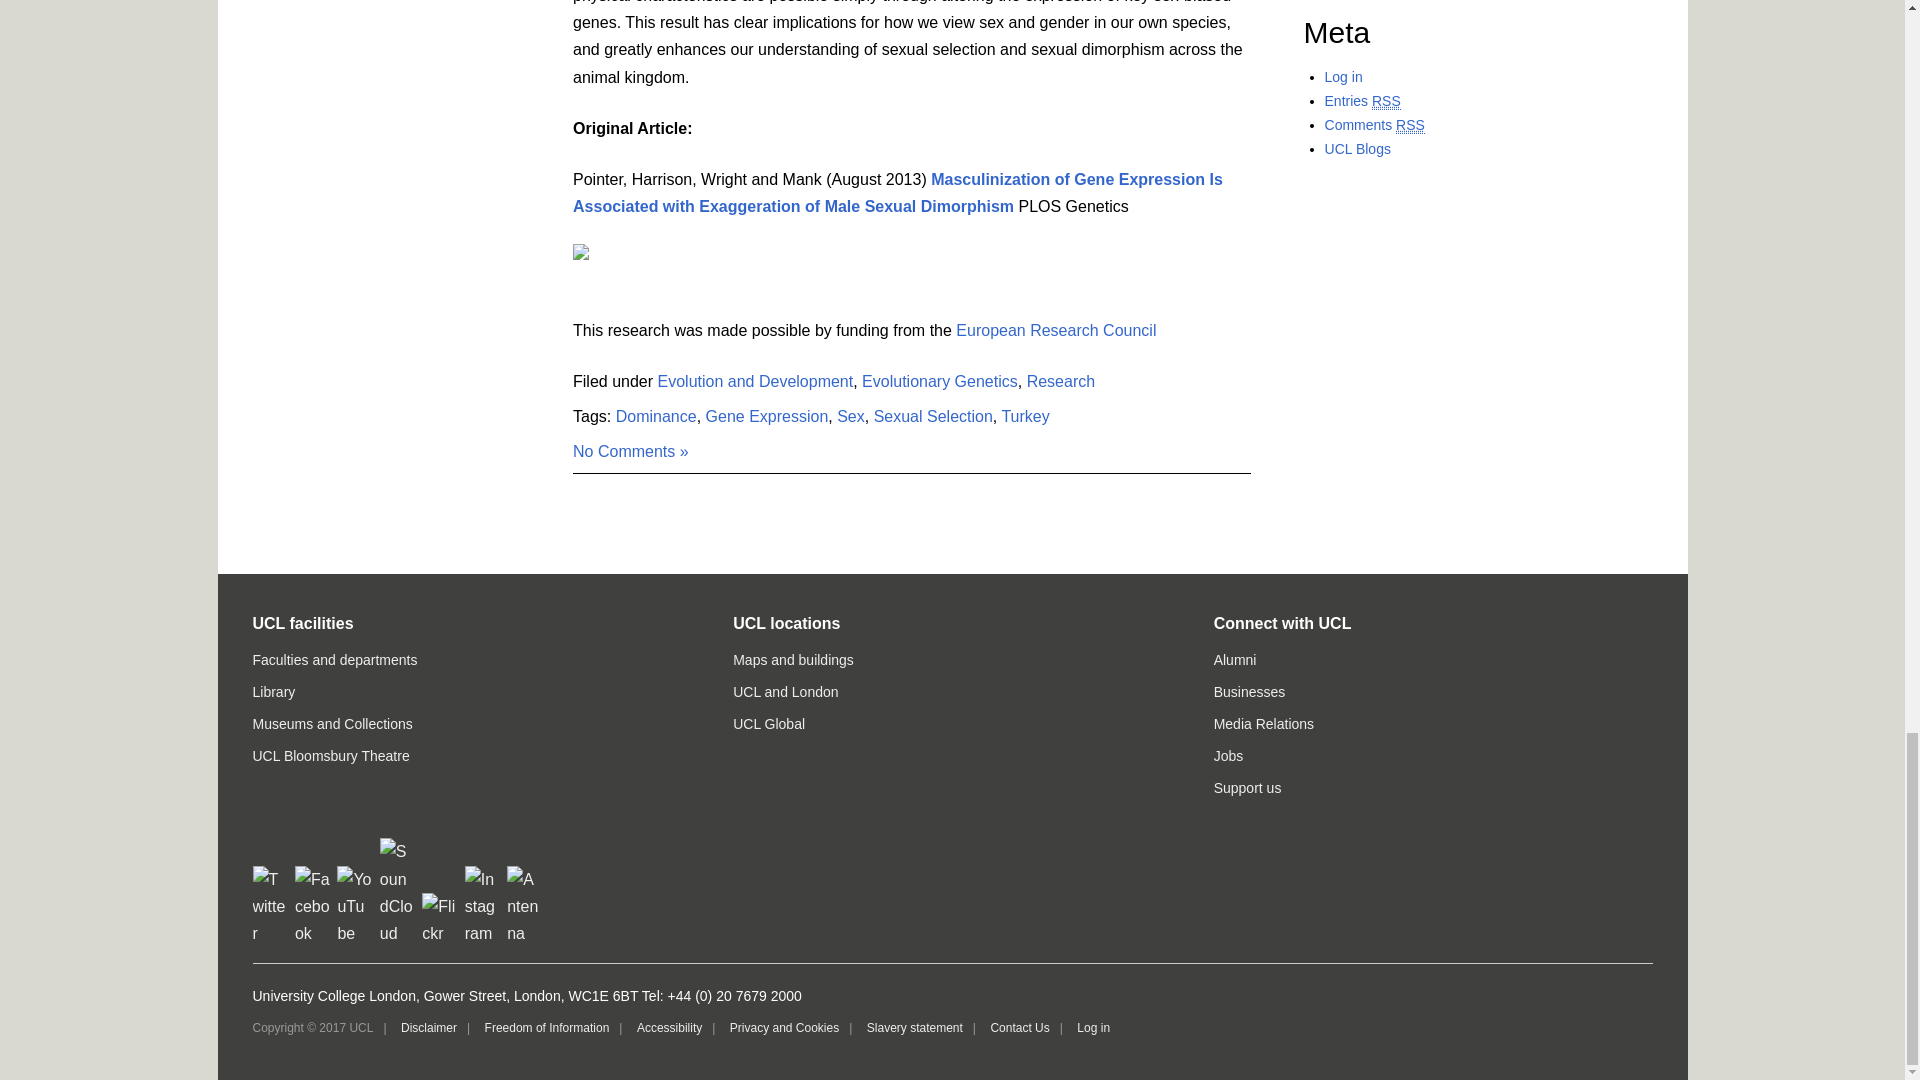  I want to click on Sexual Selection, so click(932, 416).